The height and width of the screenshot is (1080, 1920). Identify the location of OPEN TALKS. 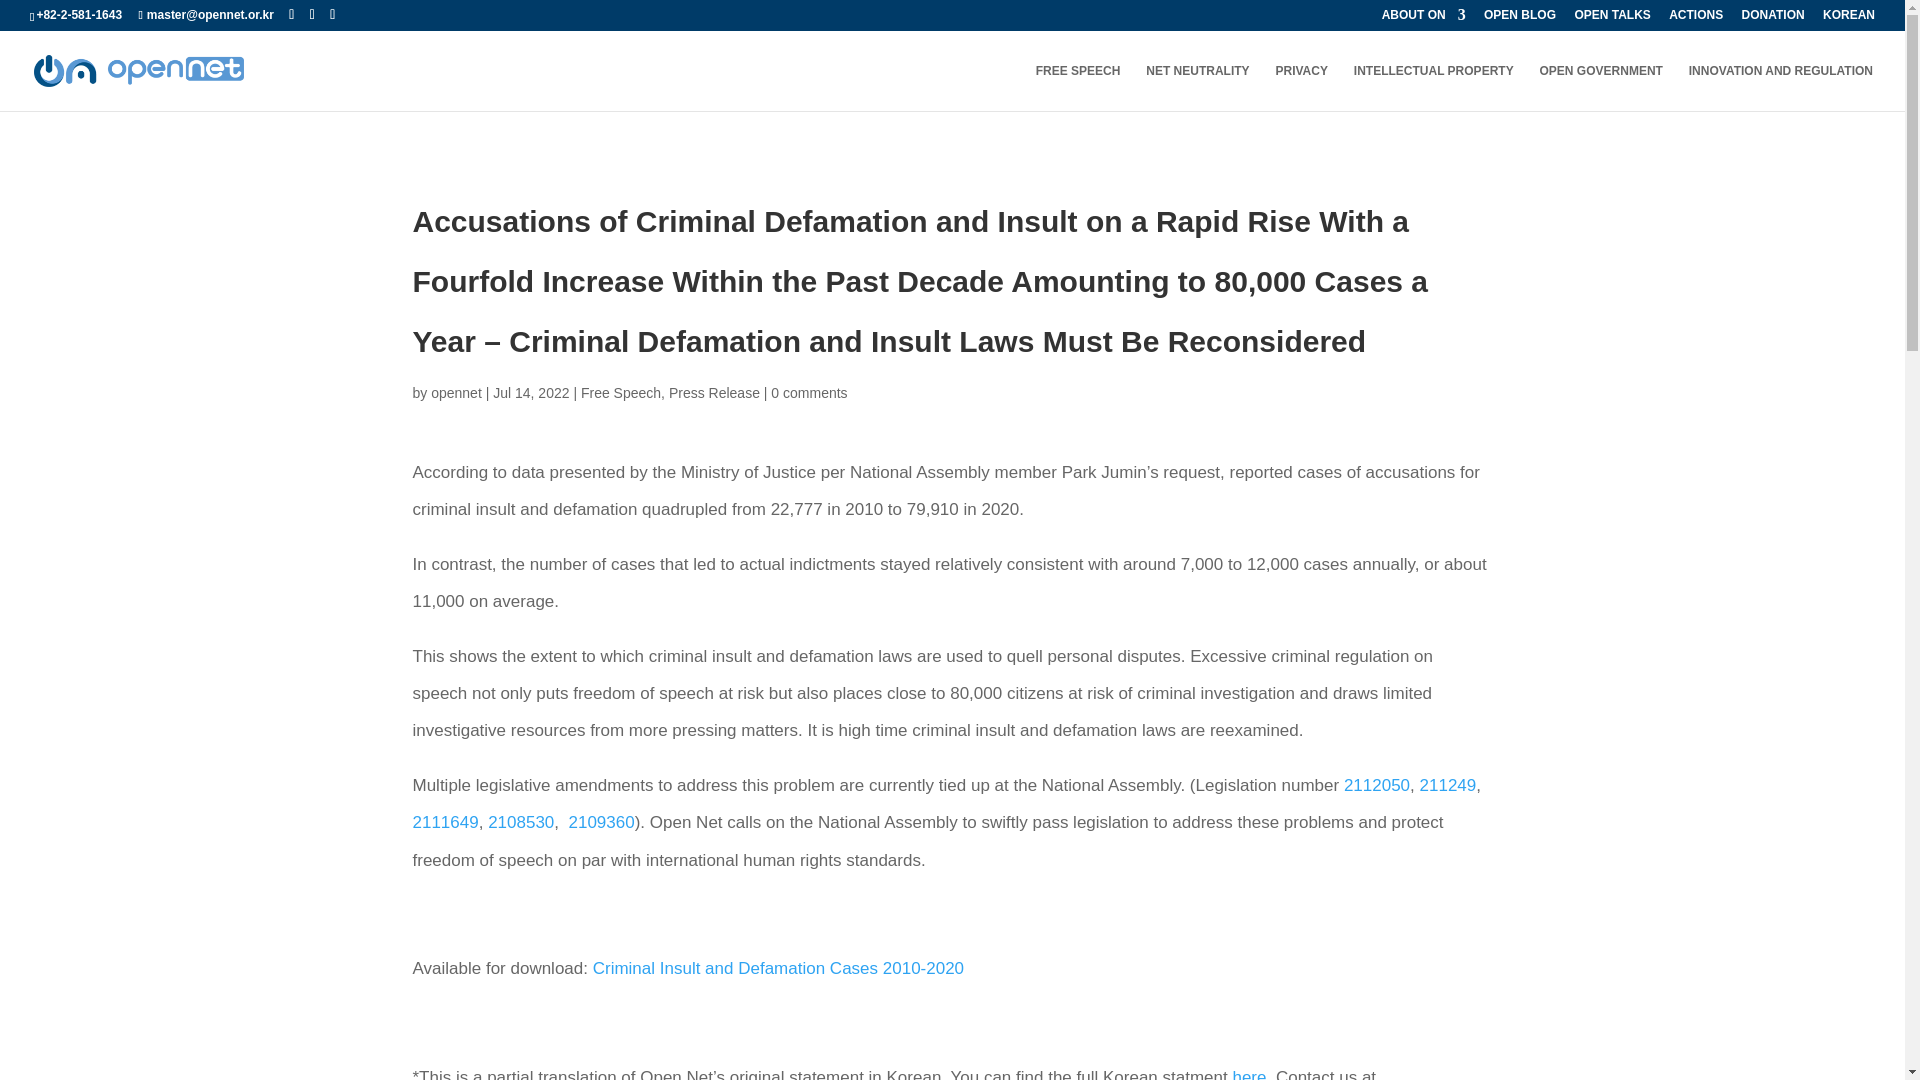
(1612, 19).